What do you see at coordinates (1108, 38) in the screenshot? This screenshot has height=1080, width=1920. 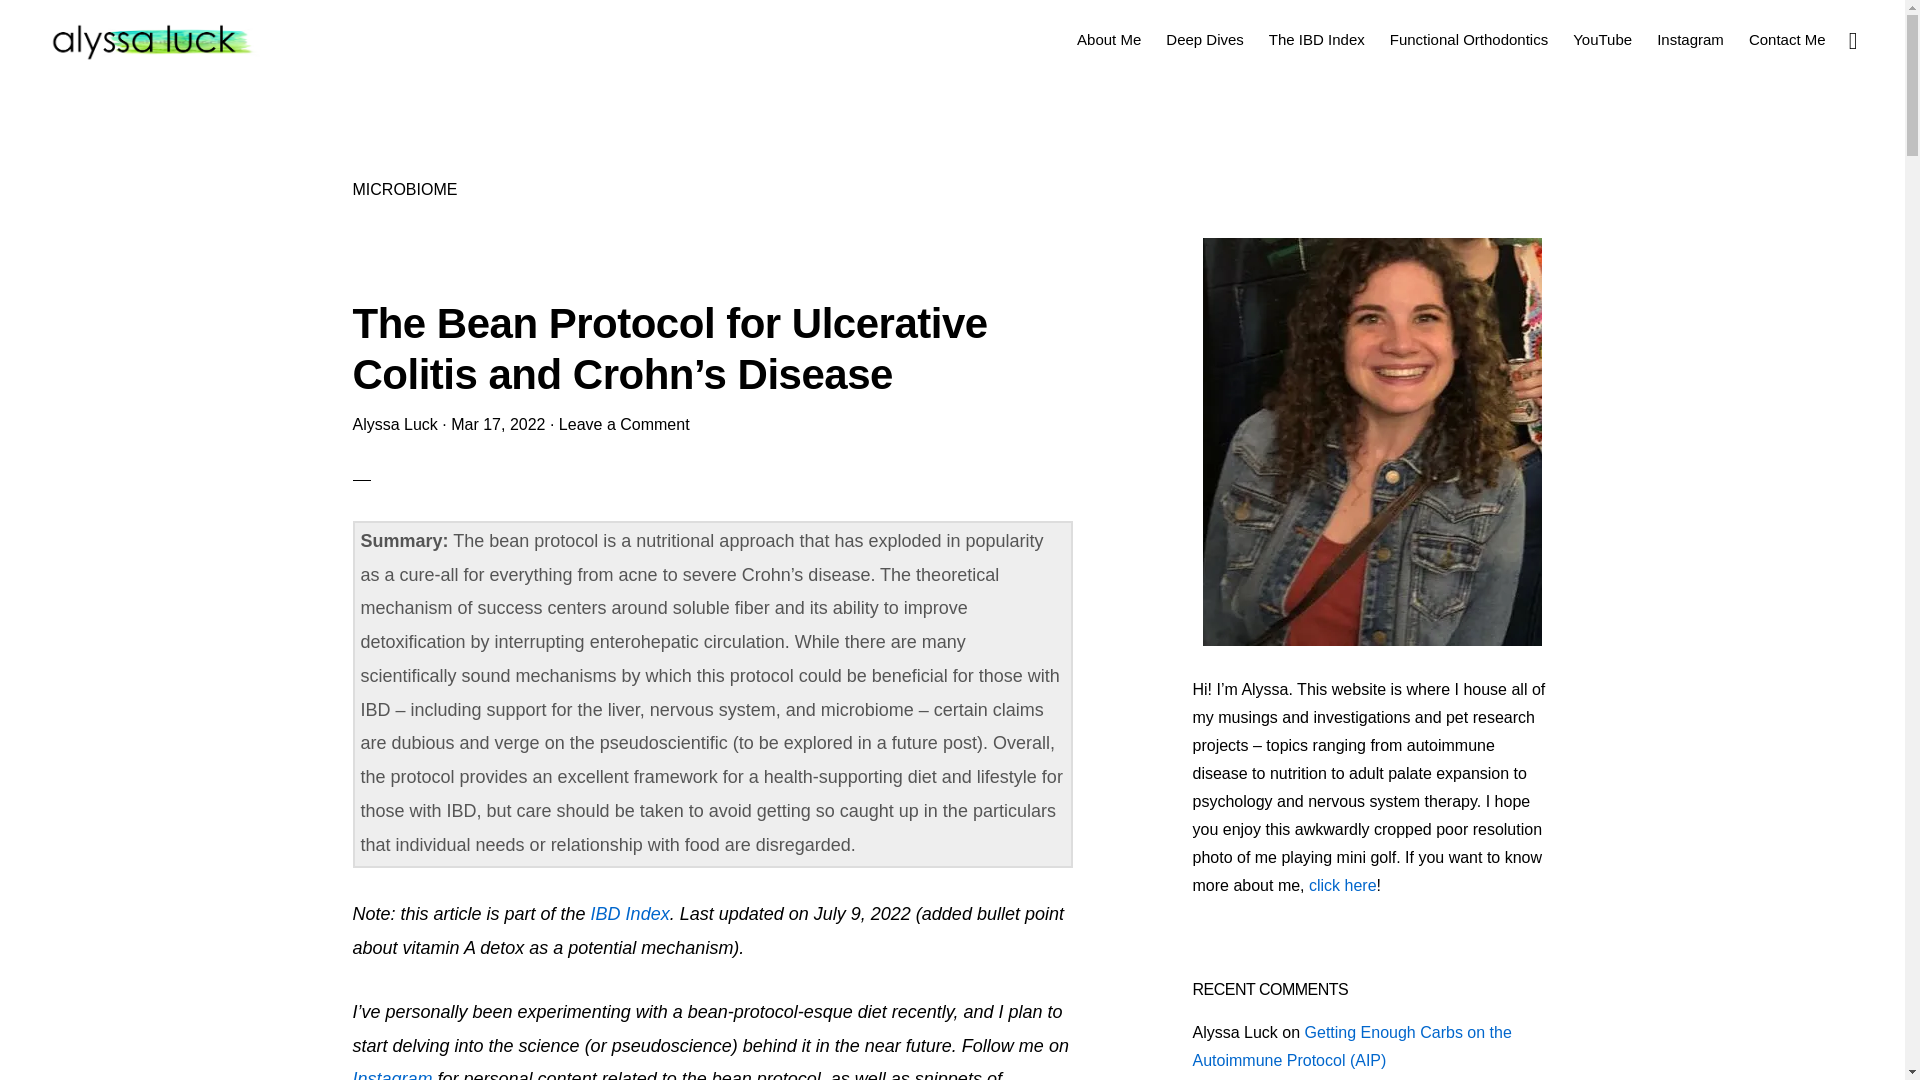 I see `About Me` at bounding box center [1108, 38].